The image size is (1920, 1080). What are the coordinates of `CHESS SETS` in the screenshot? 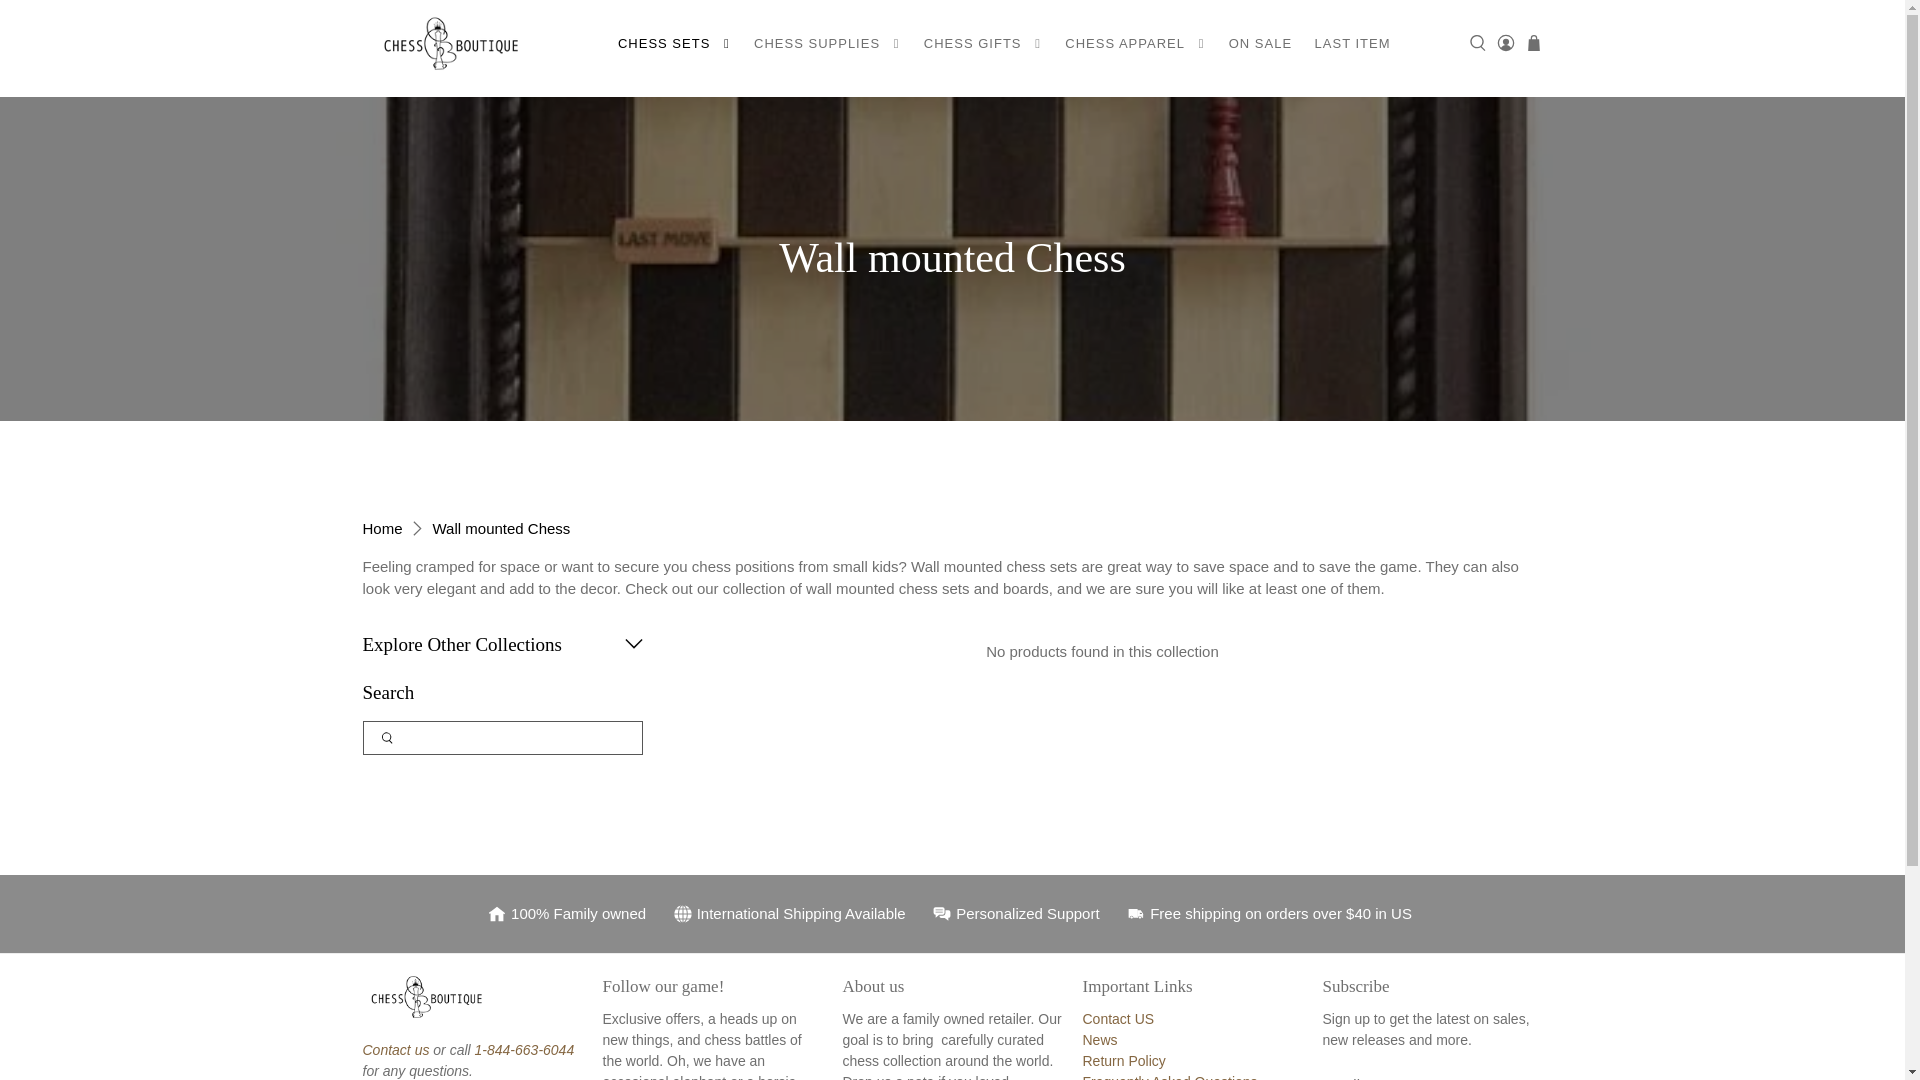 It's located at (674, 44).